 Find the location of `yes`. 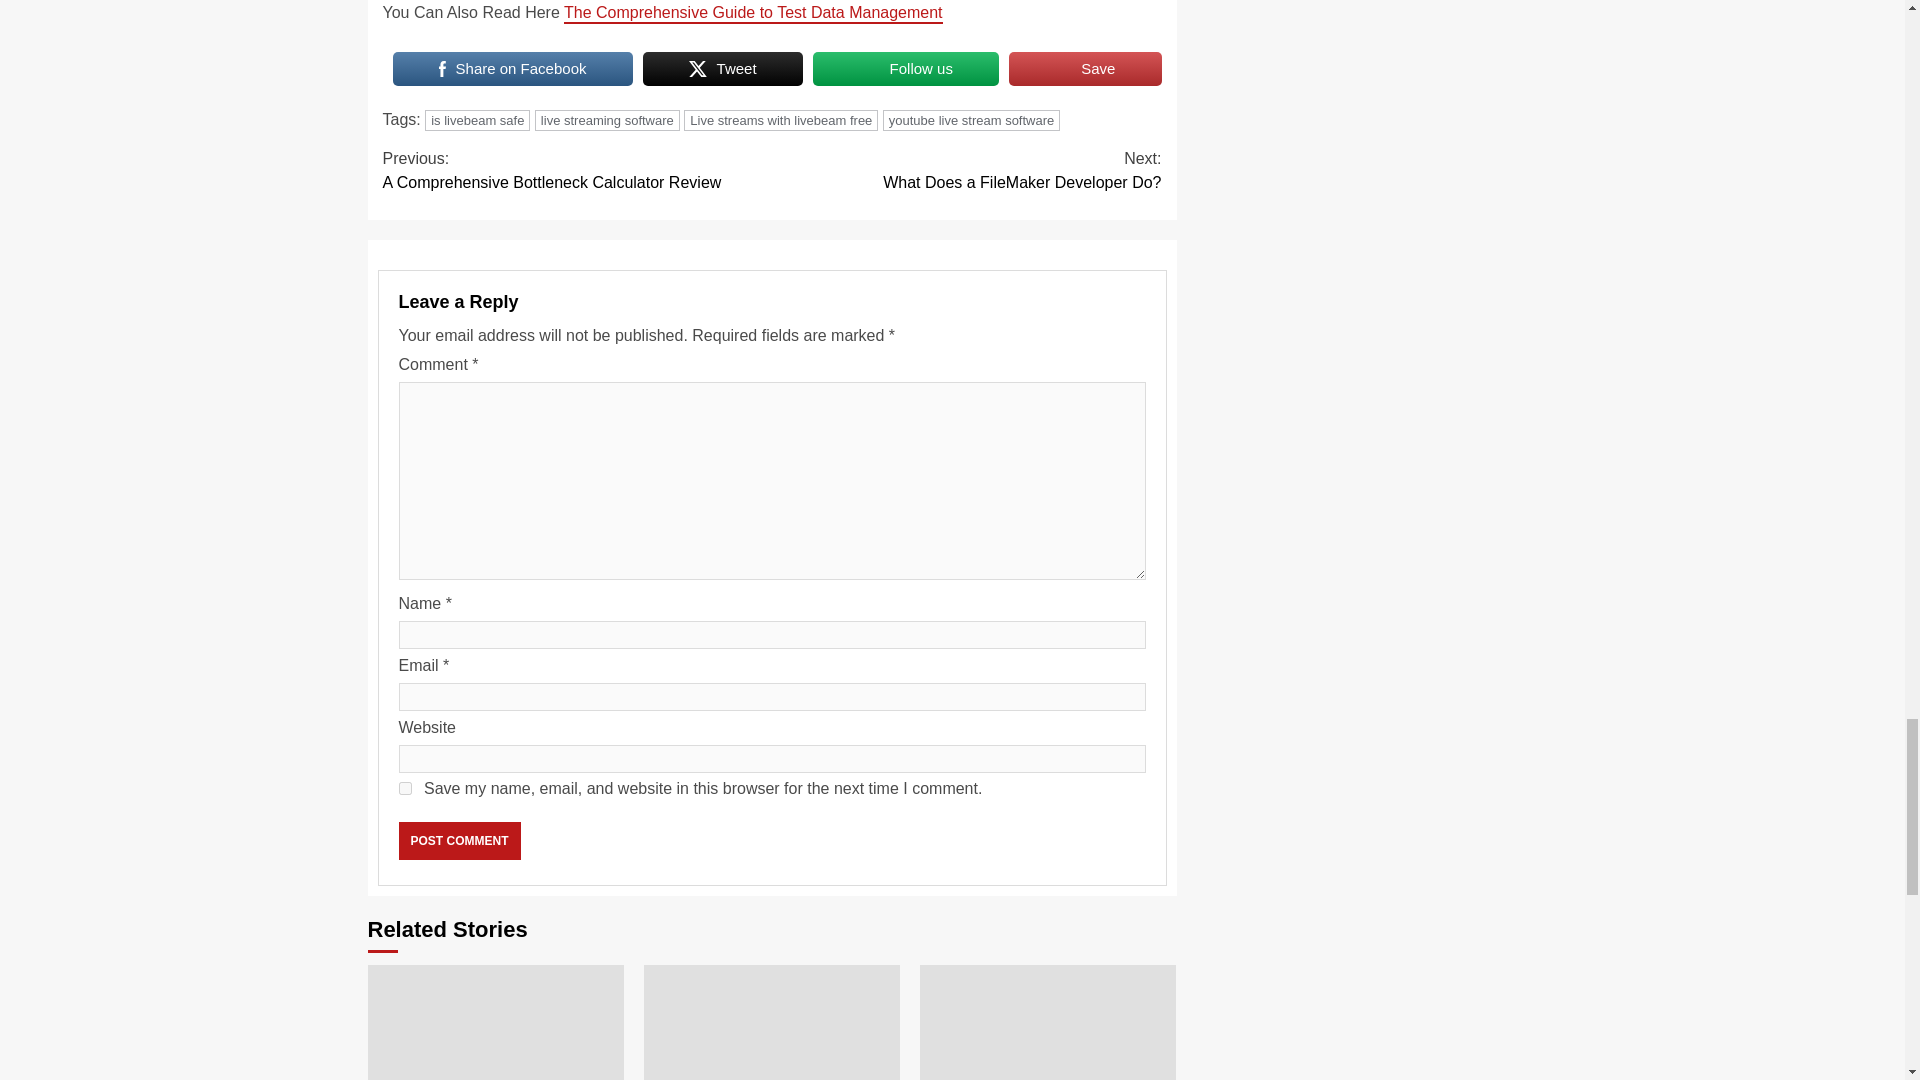

yes is located at coordinates (511, 68).